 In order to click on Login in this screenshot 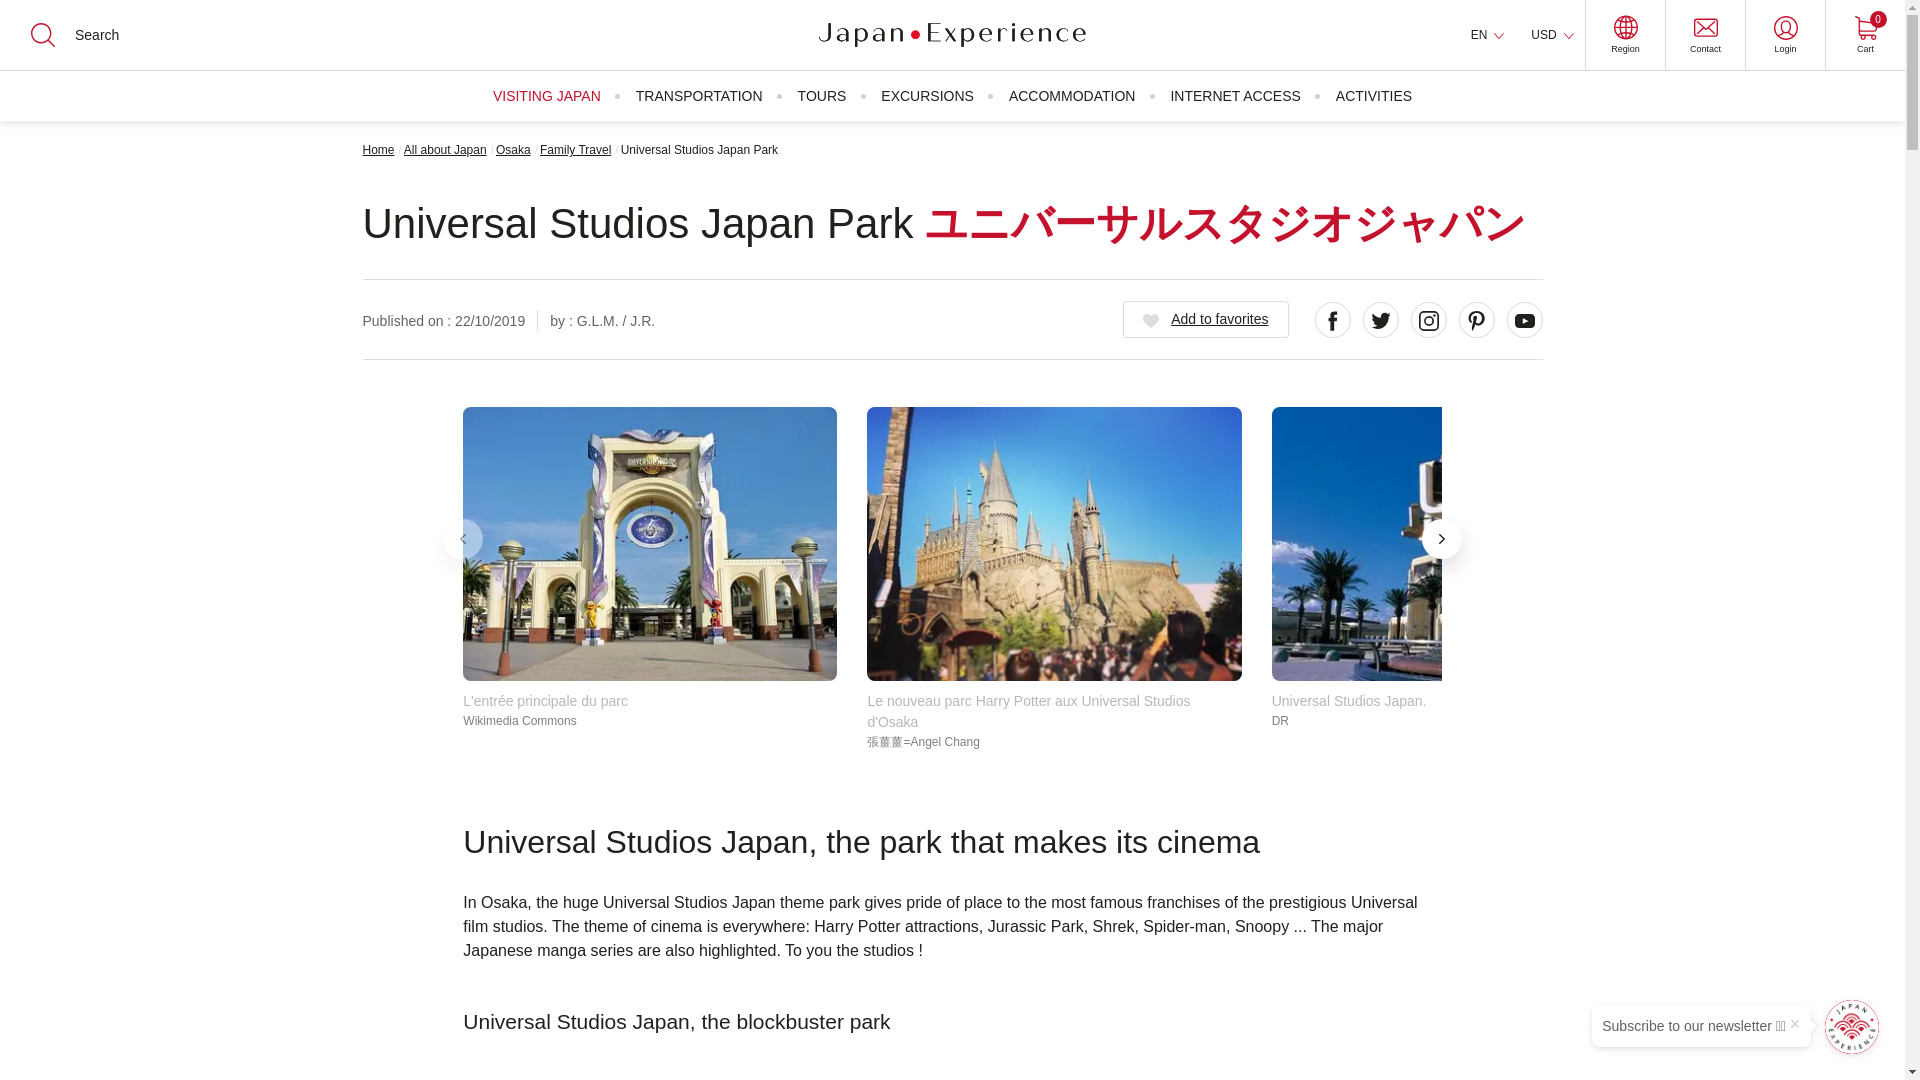, I will do `click(546, 96)`.